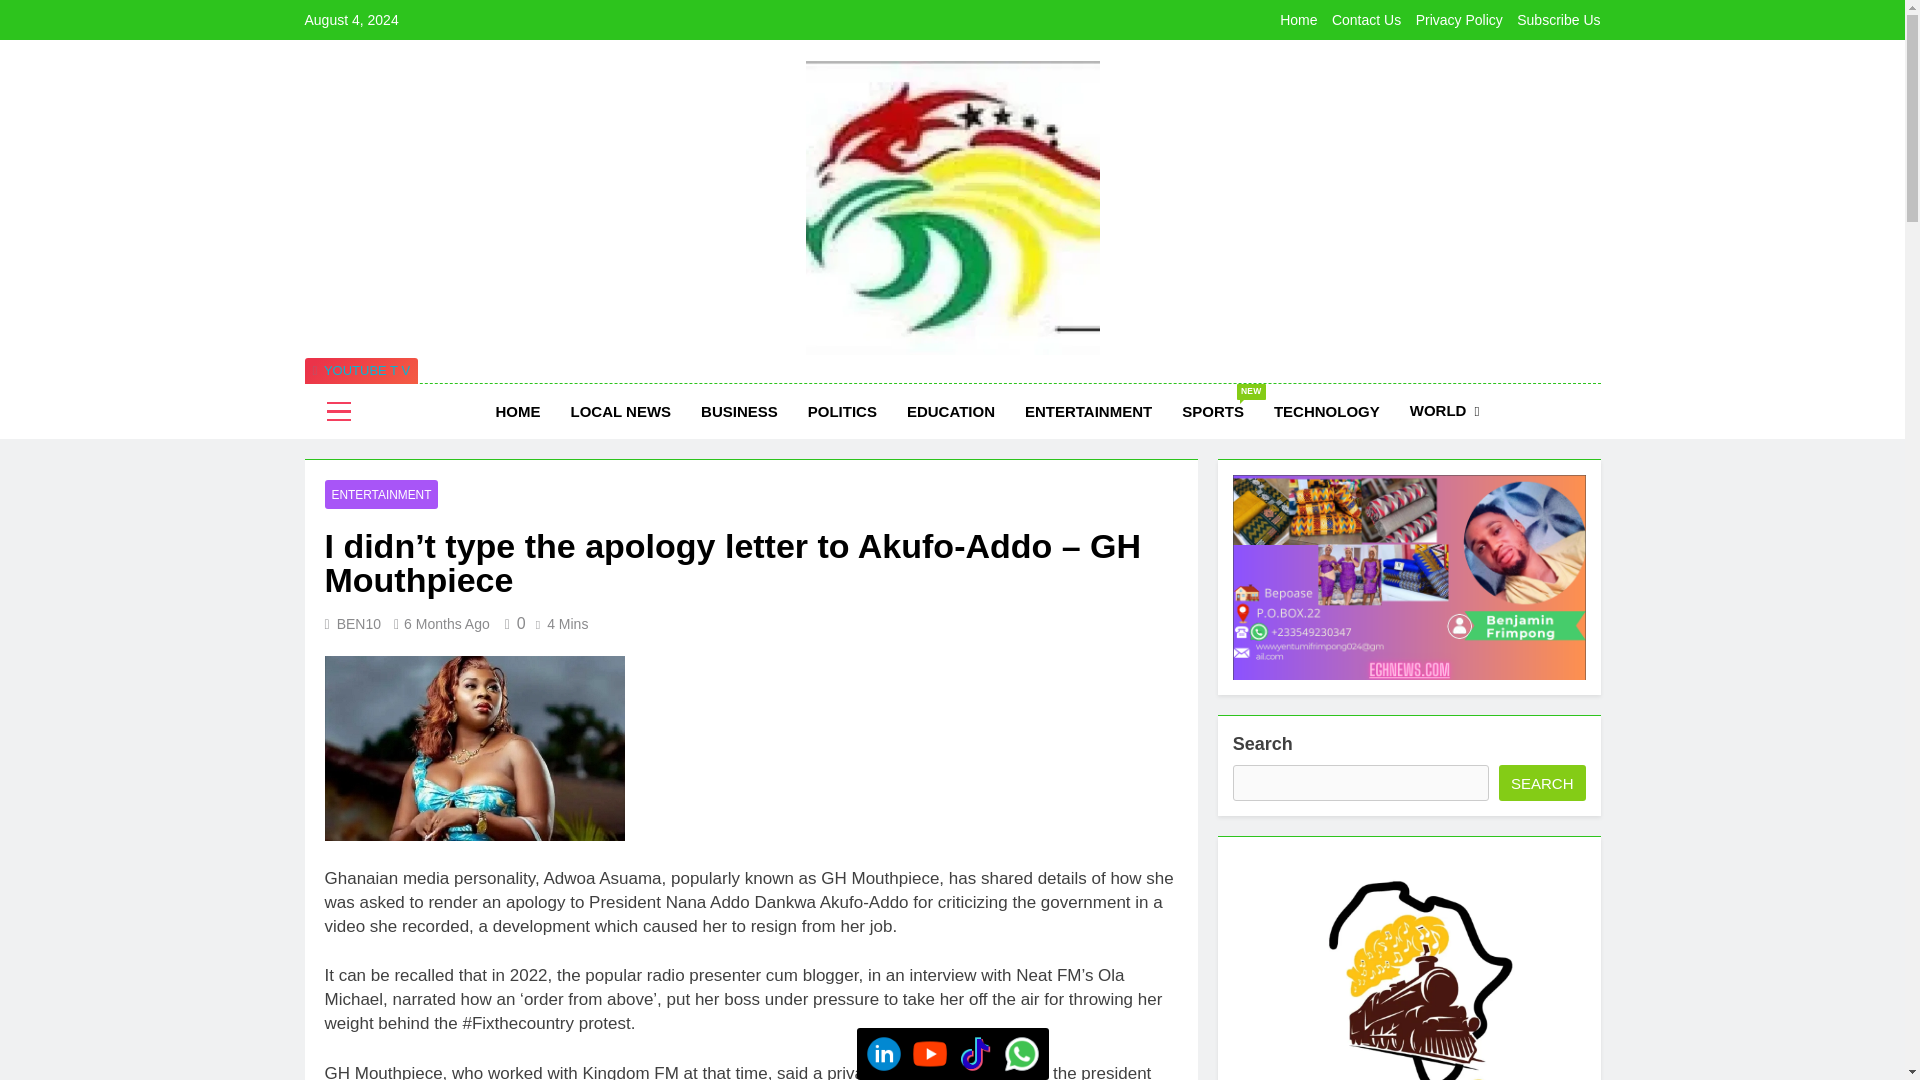 This screenshot has width=1920, height=1080. What do you see at coordinates (1327, 411) in the screenshot?
I see `TECHNOLOGY` at bounding box center [1327, 411].